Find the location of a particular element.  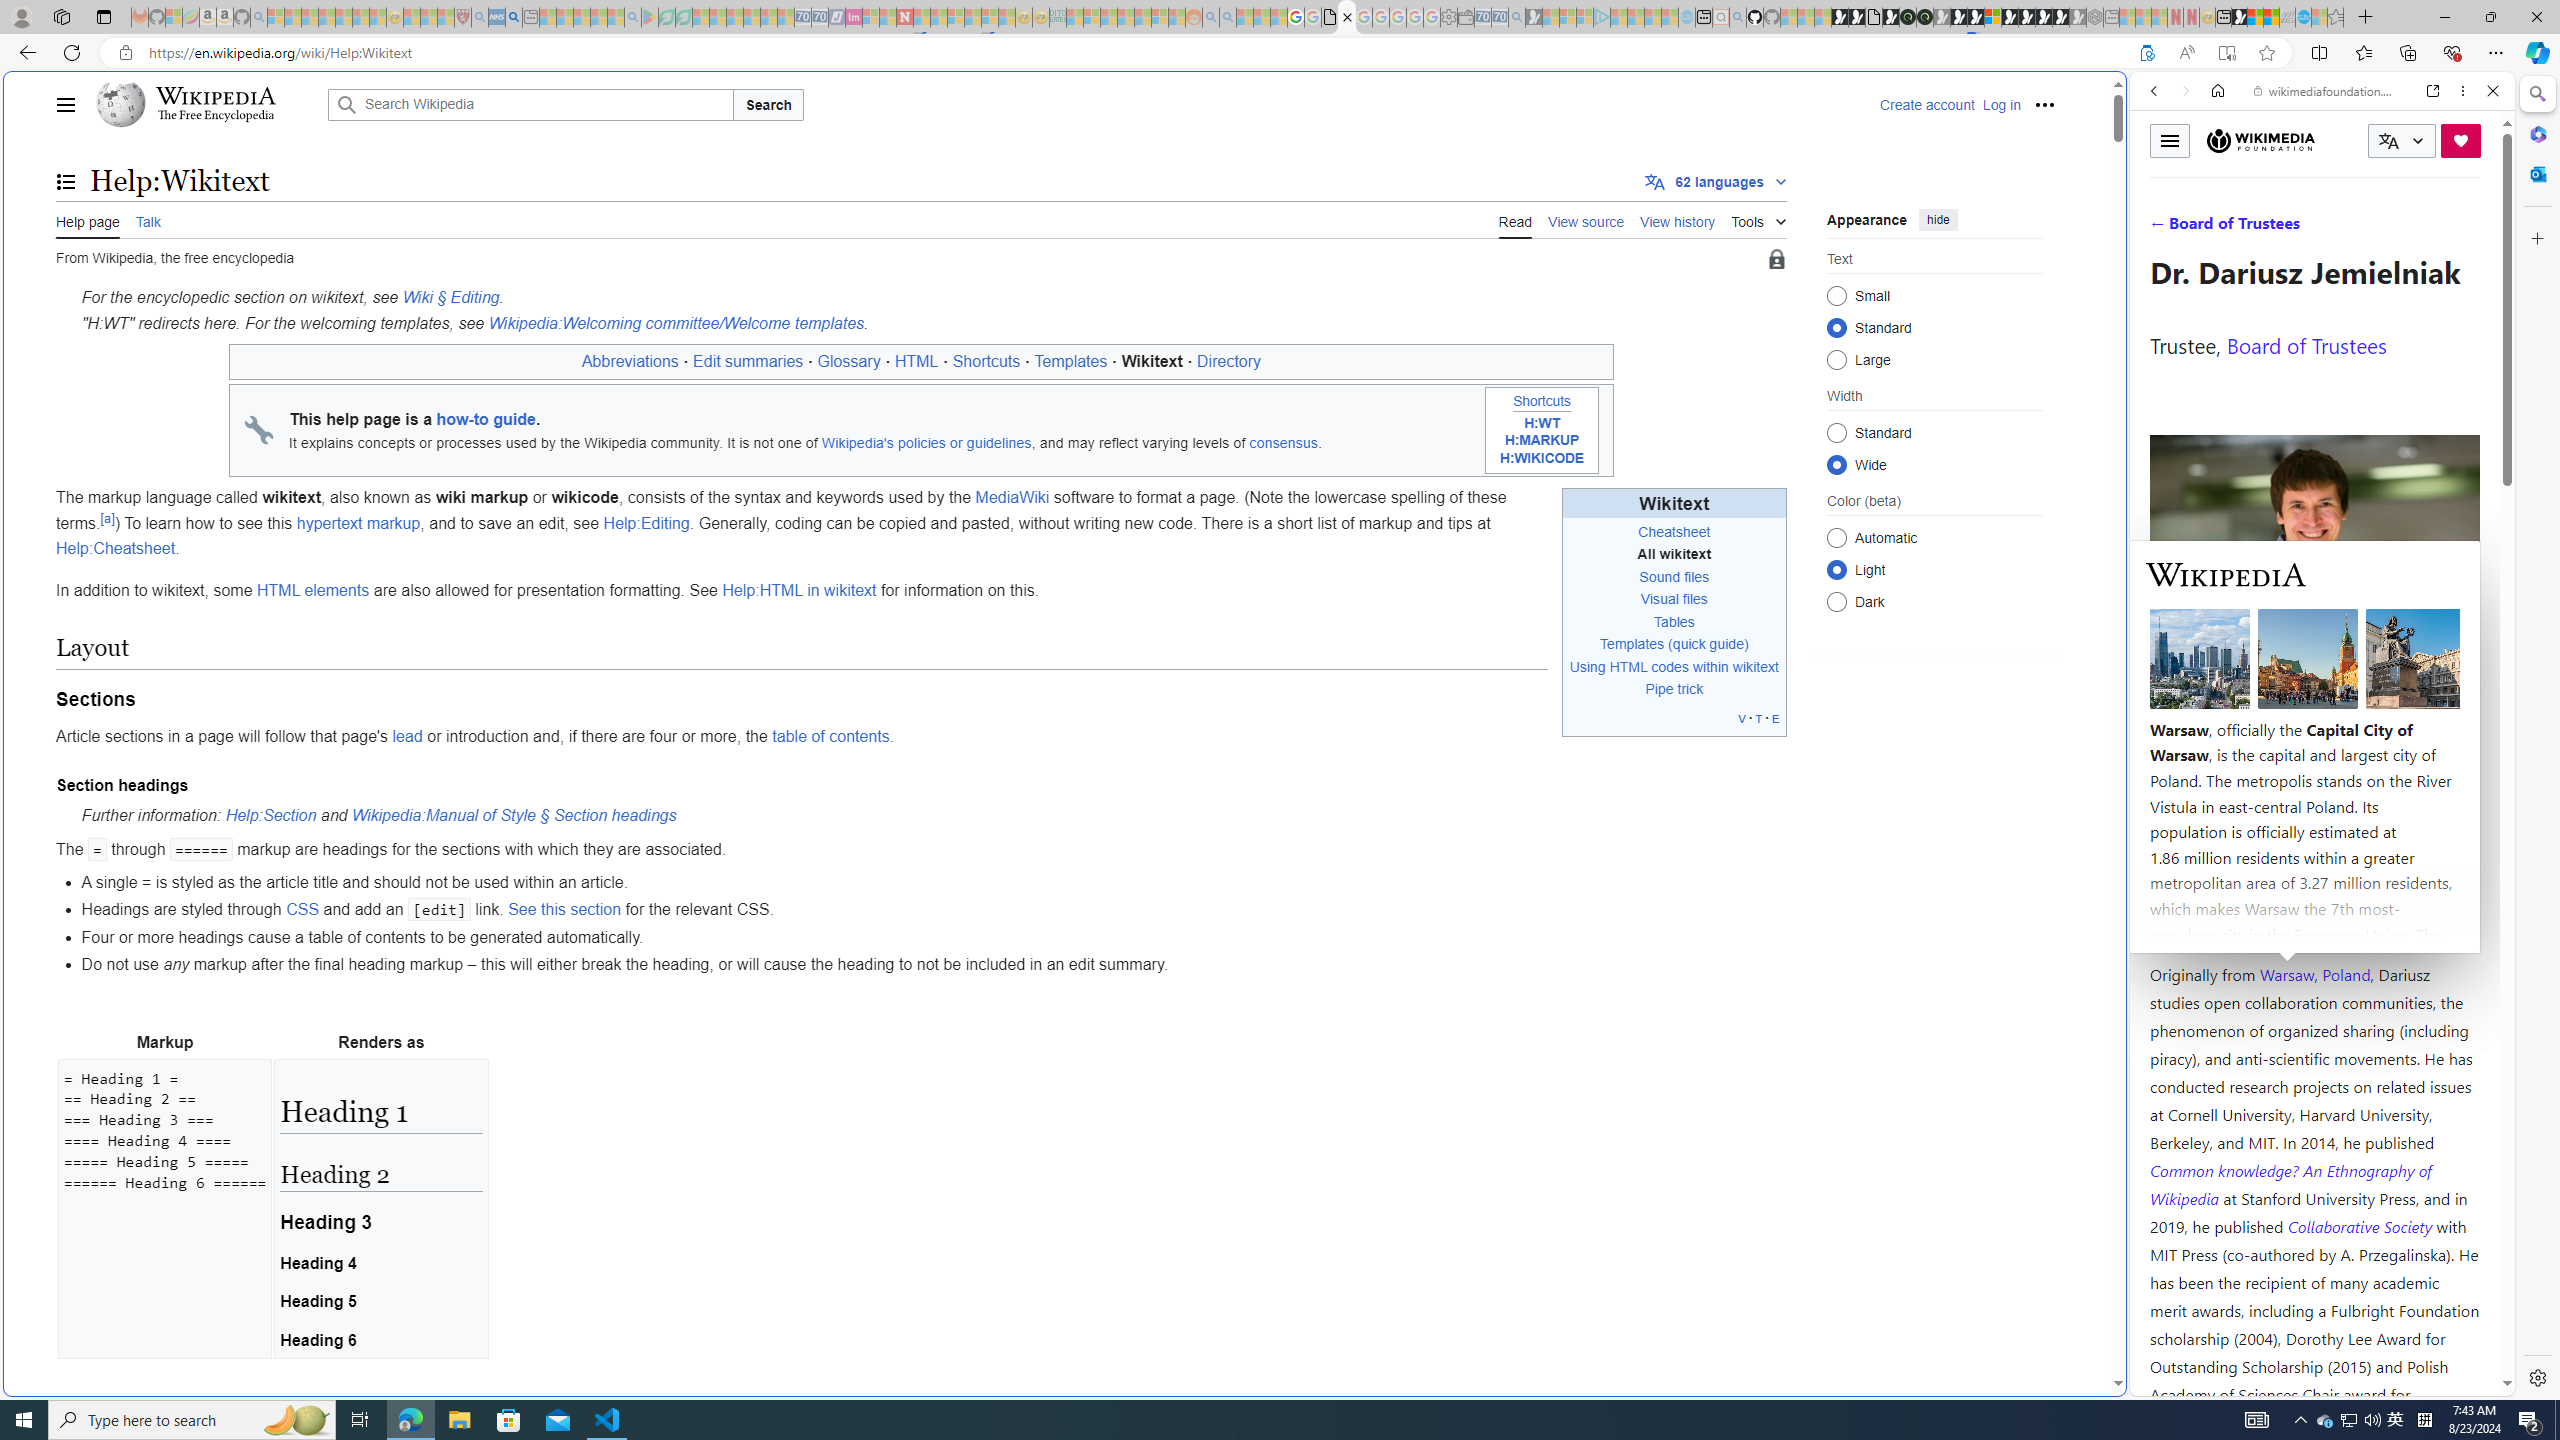

Play Free Online Games | Games from Microsoft Start is located at coordinates (2026, 17).